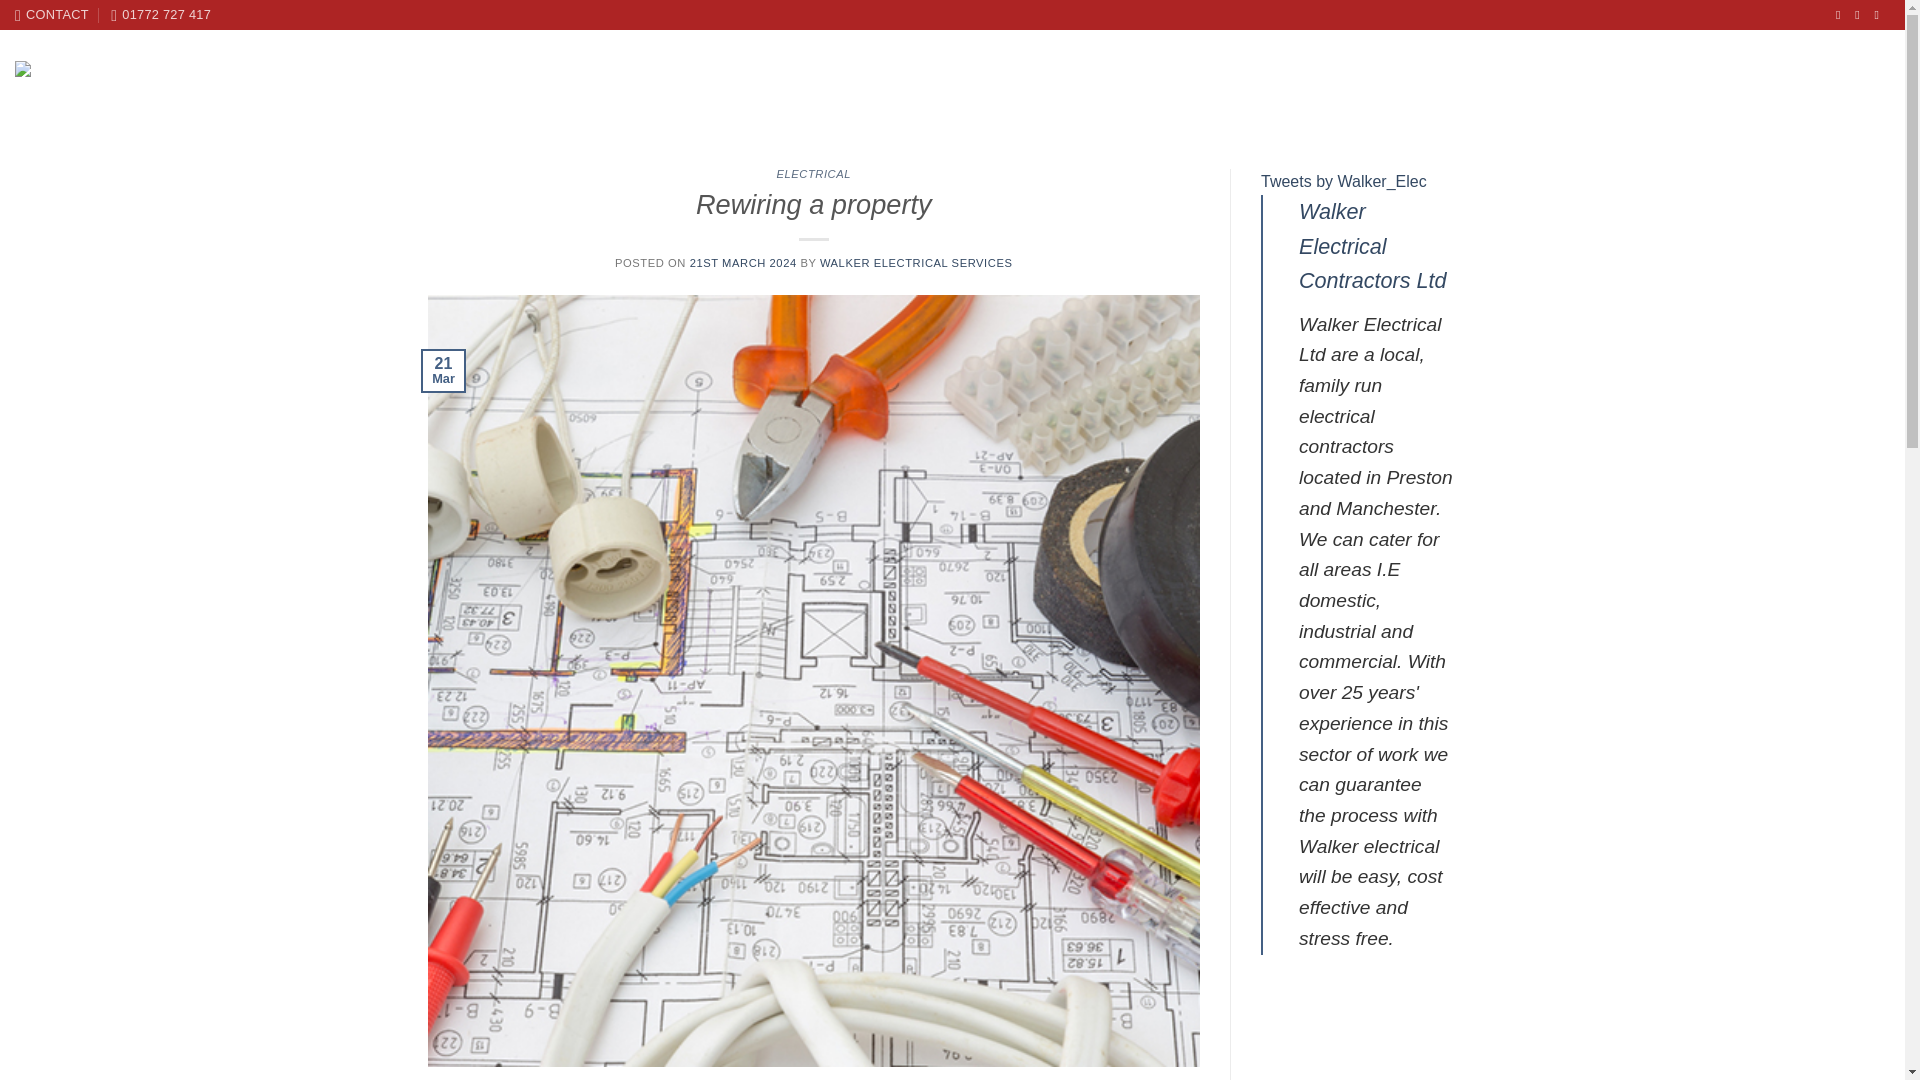  What do you see at coordinates (812, 174) in the screenshot?
I see `ELECTRICAL` at bounding box center [812, 174].